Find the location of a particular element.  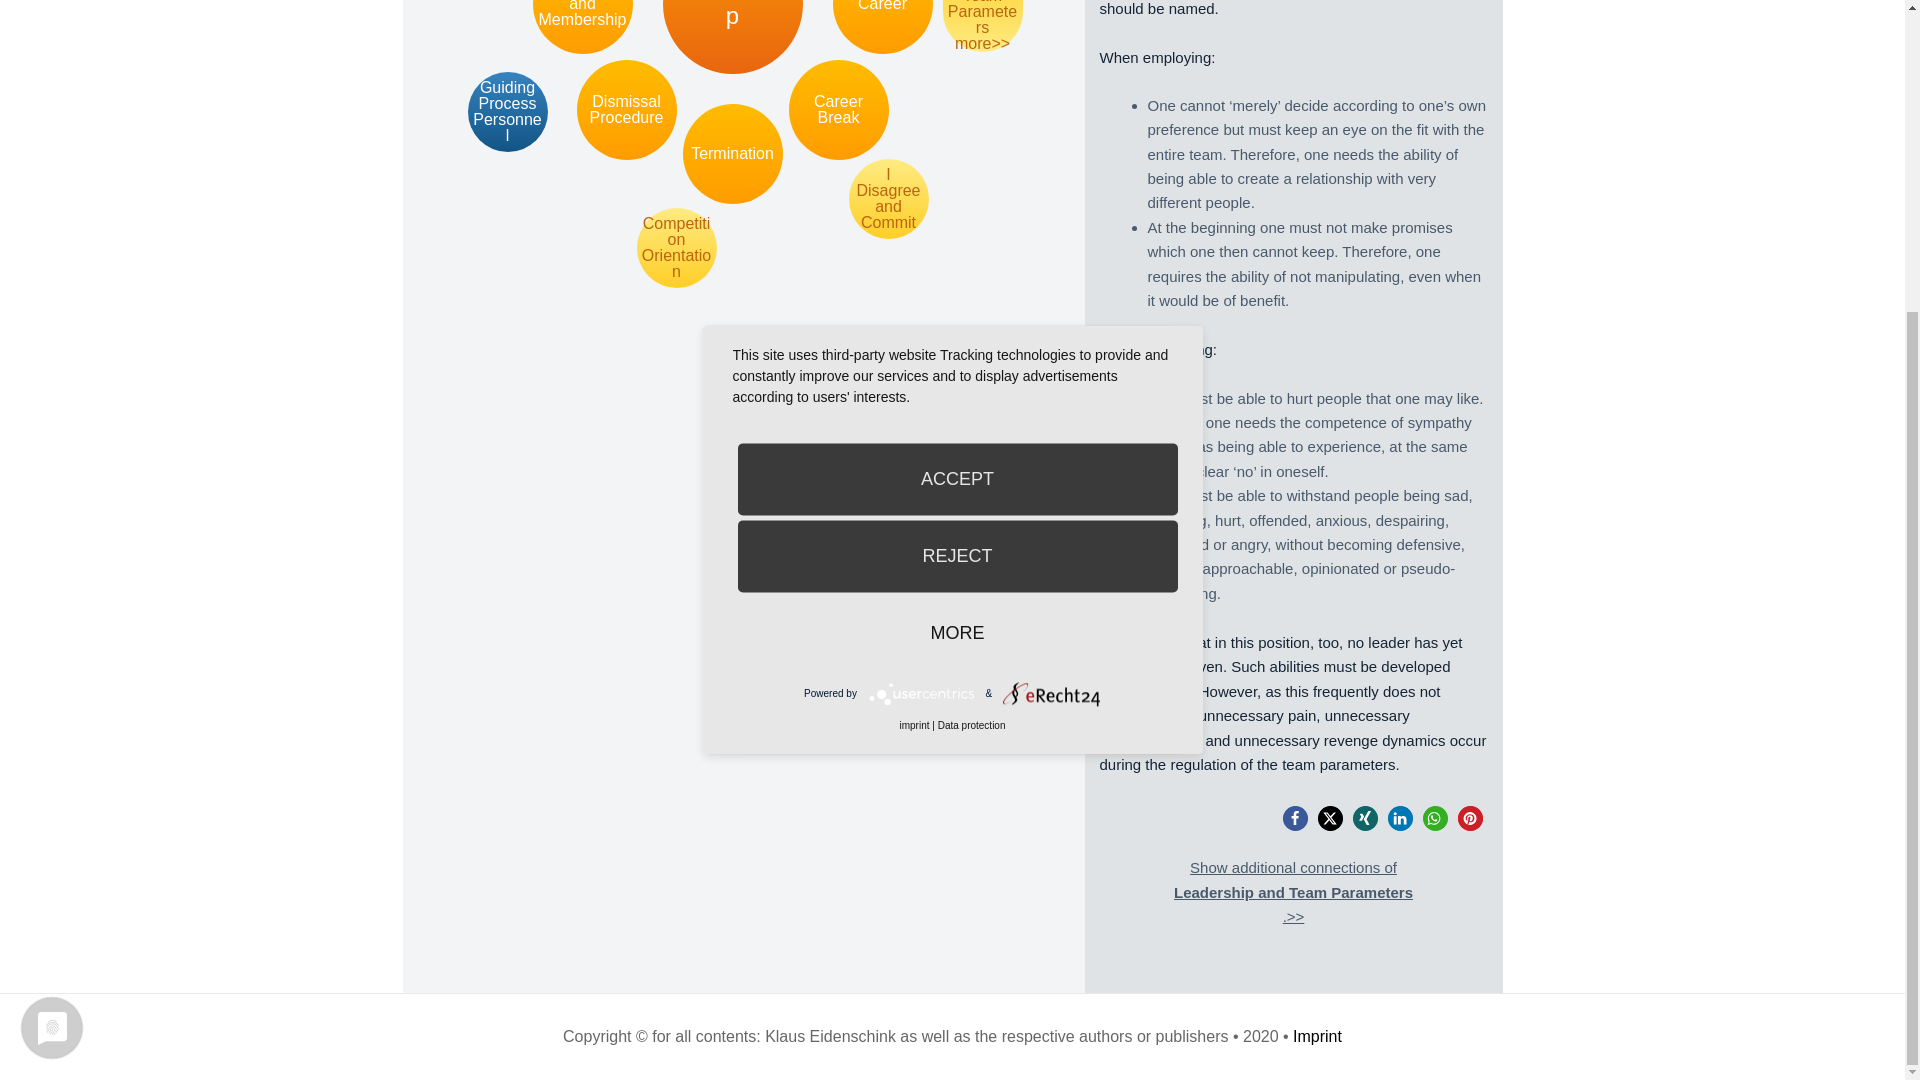

Competition Orientation is located at coordinates (676, 248).